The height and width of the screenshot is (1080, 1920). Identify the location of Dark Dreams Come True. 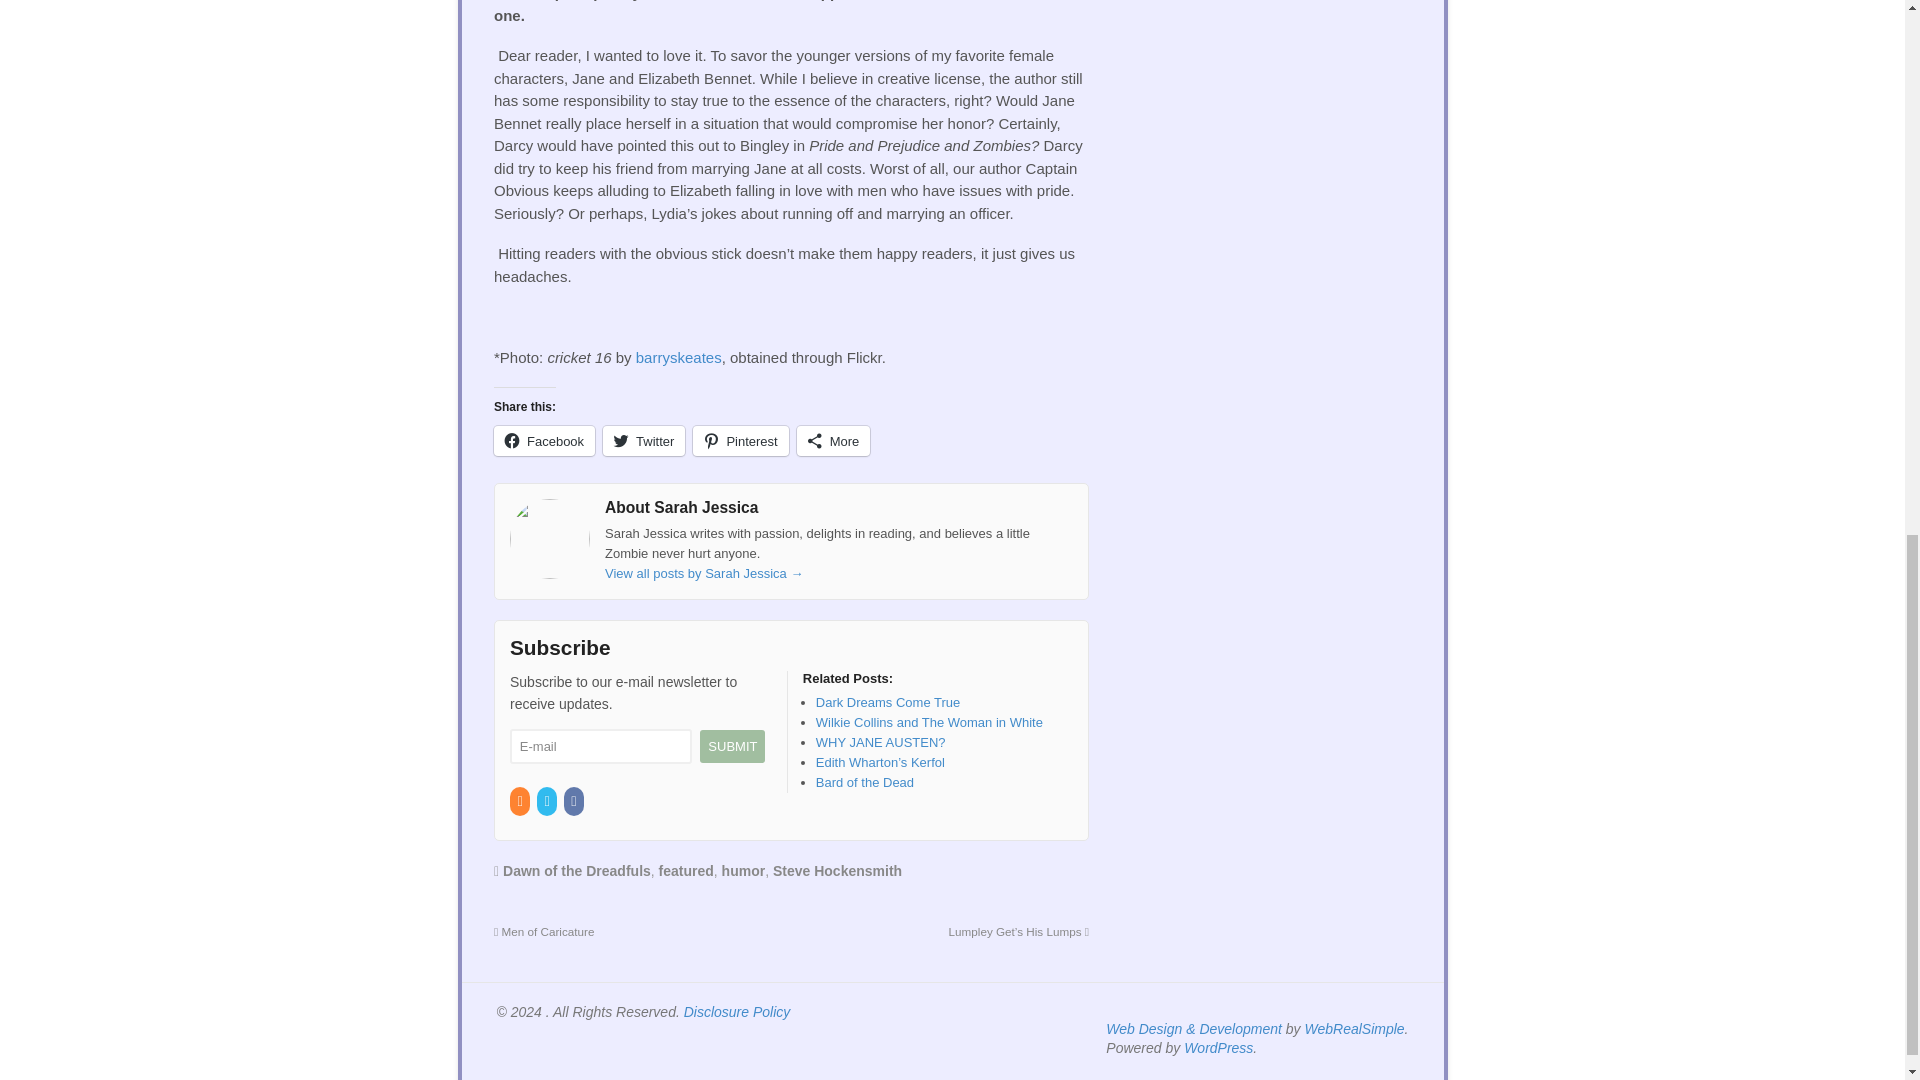
(888, 702).